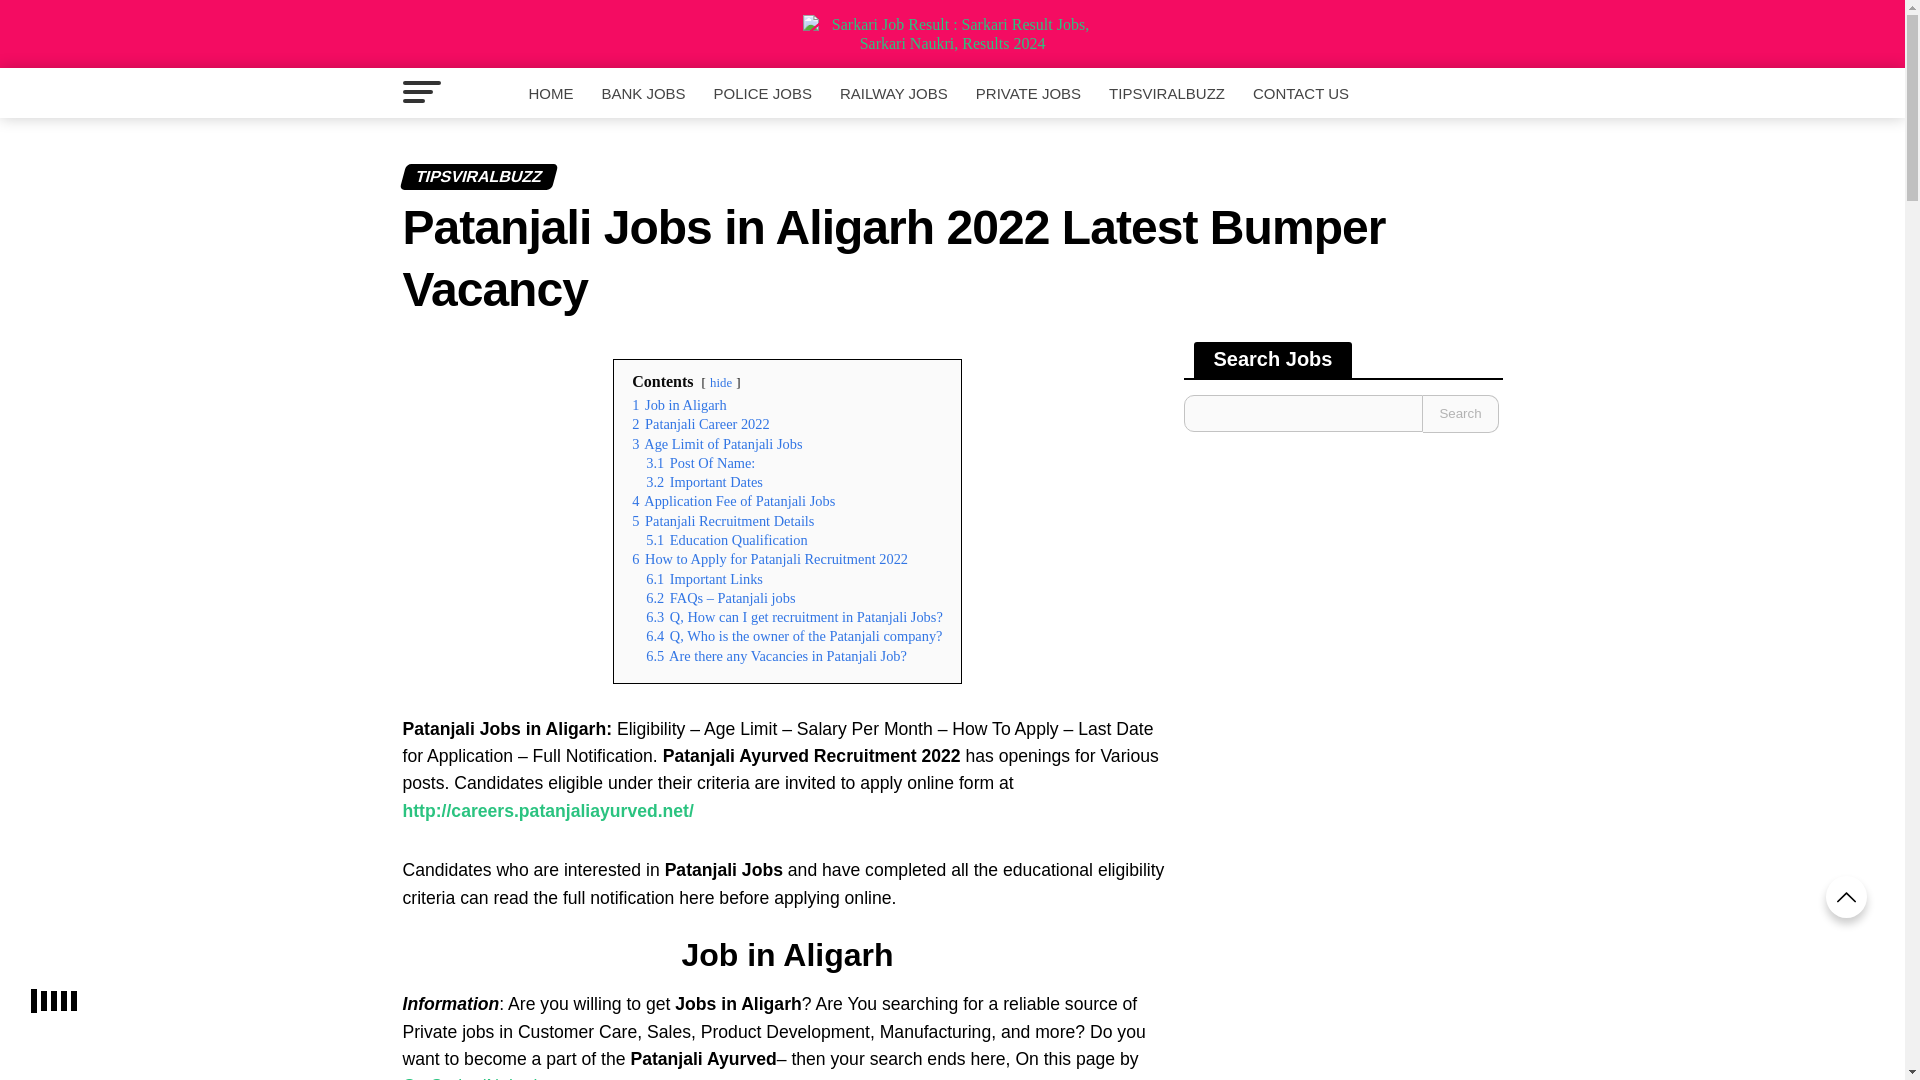  What do you see at coordinates (770, 558) in the screenshot?
I see `6 How to Apply for Patanjali Recruitment 2022` at bounding box center [770, 558].